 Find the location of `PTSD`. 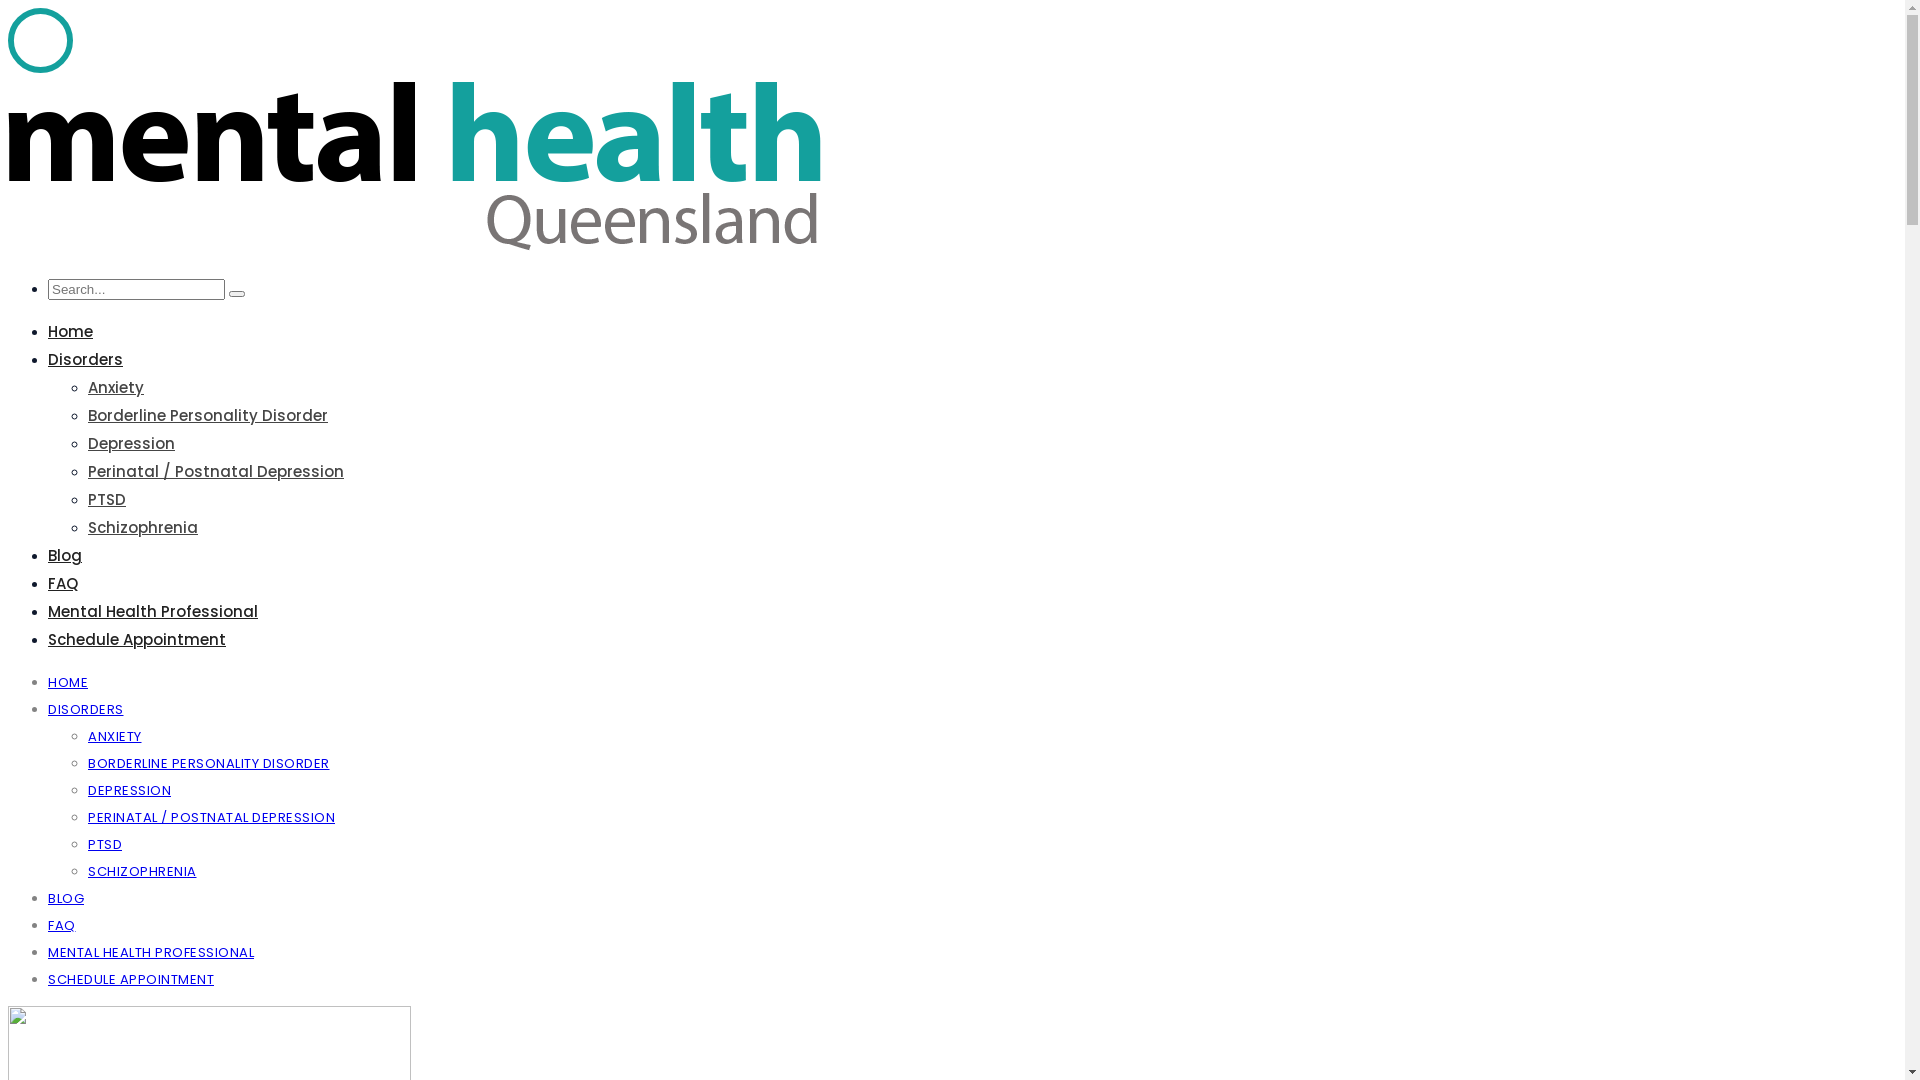

PTSD is located at coordinates (107, 500).